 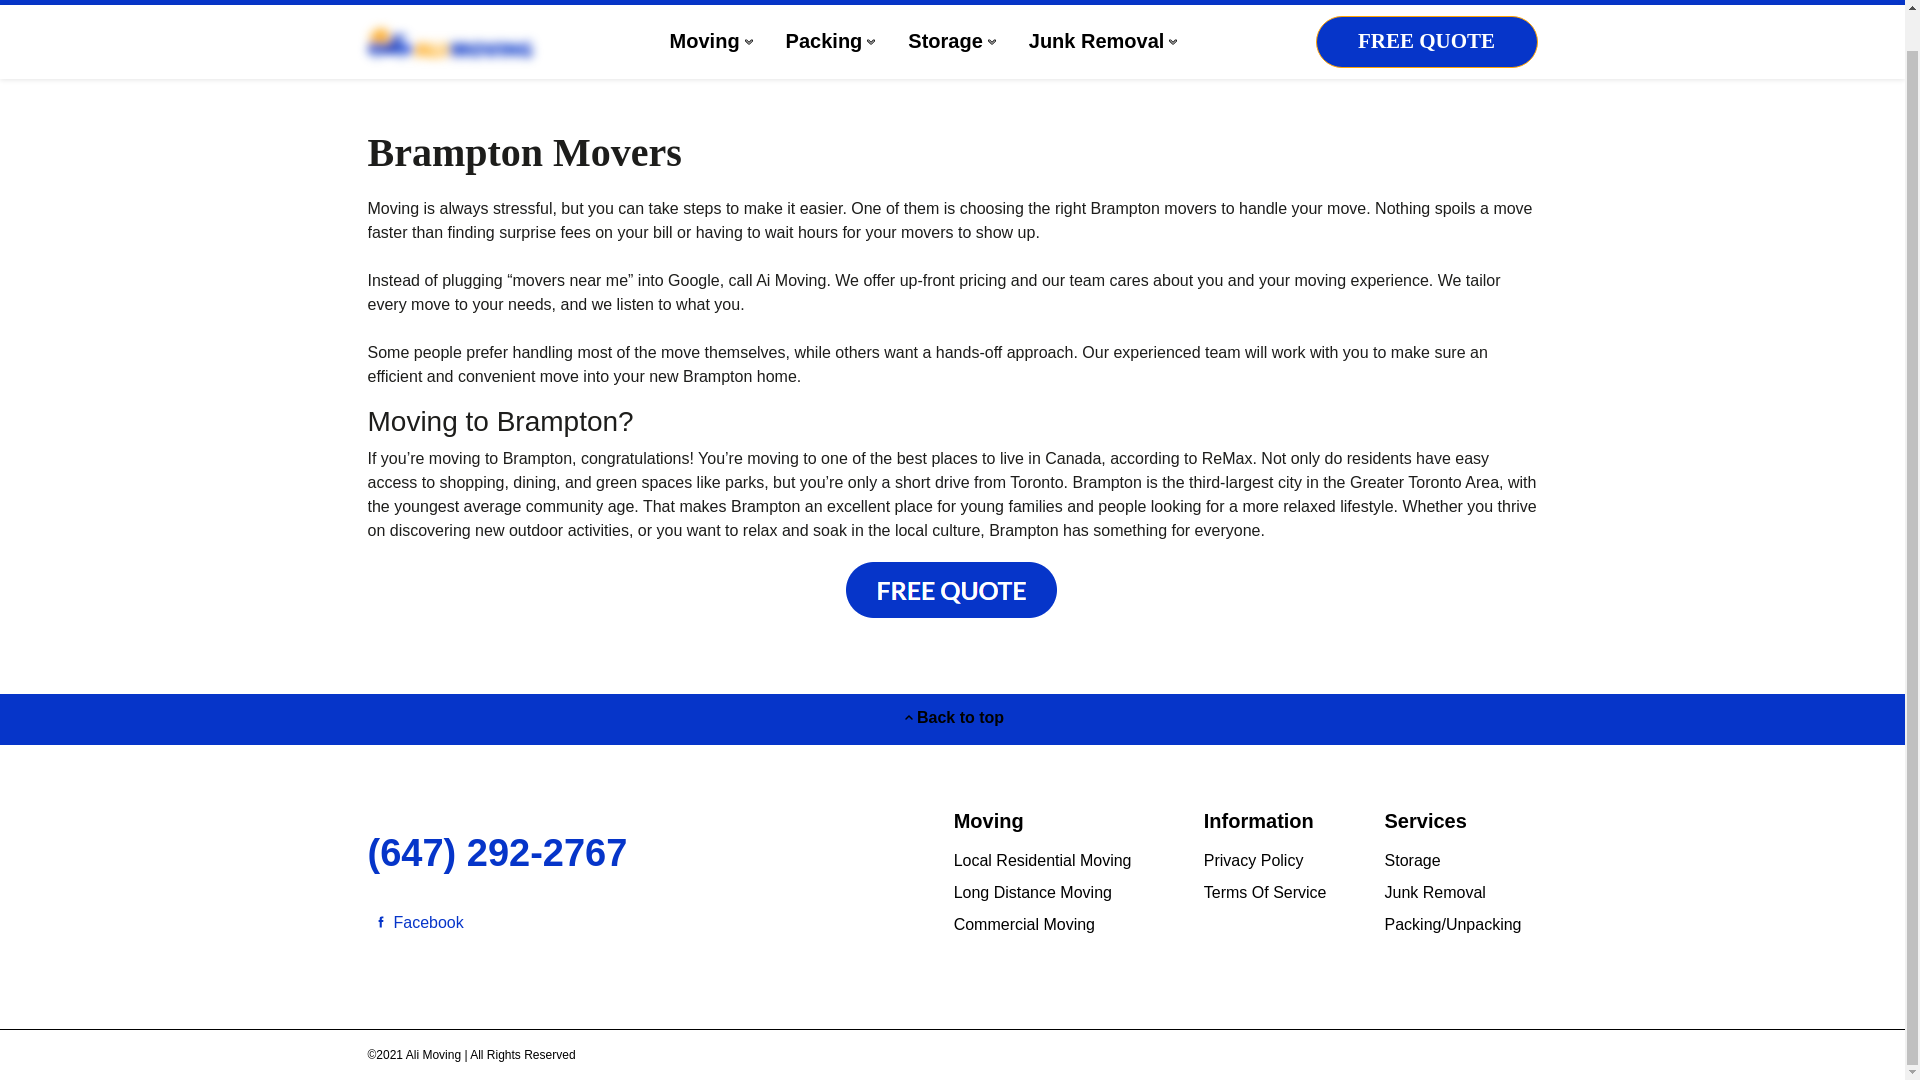 I want to click on Junk Removal, so click(x=1104, y=42).